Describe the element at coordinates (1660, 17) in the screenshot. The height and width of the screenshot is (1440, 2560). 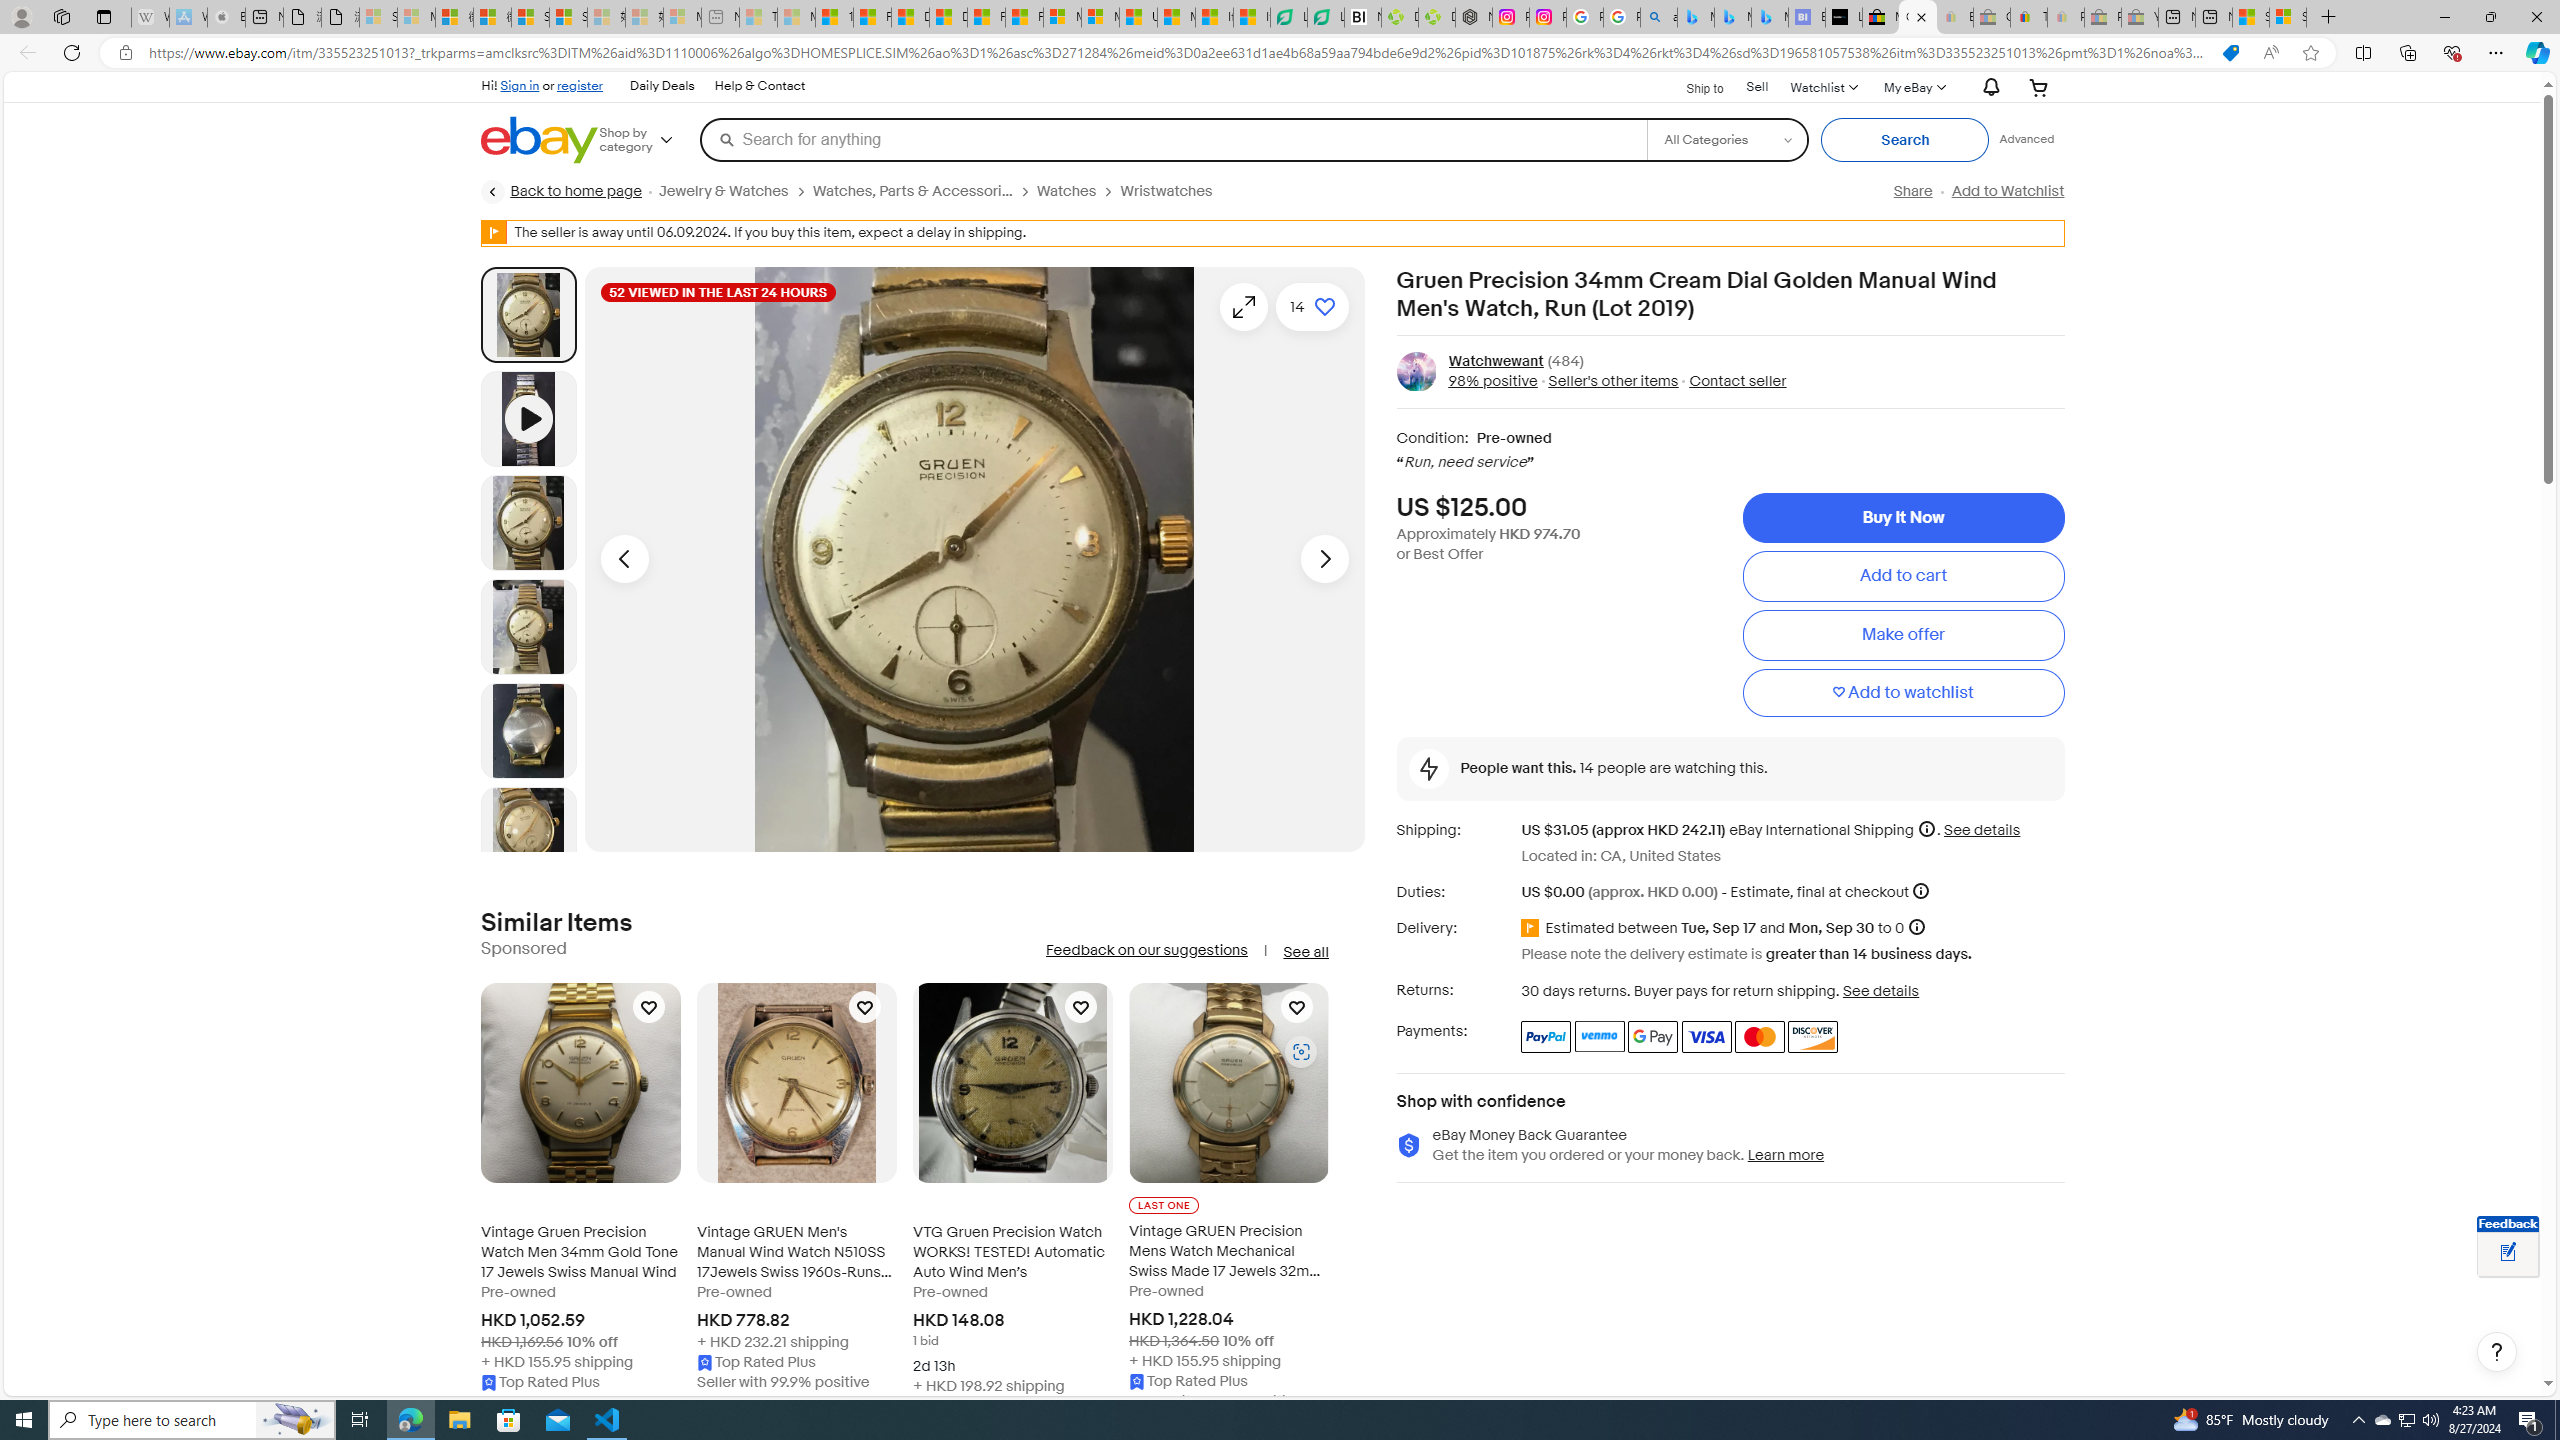
I see `alabama high school quarterback dies - Search` at that location.